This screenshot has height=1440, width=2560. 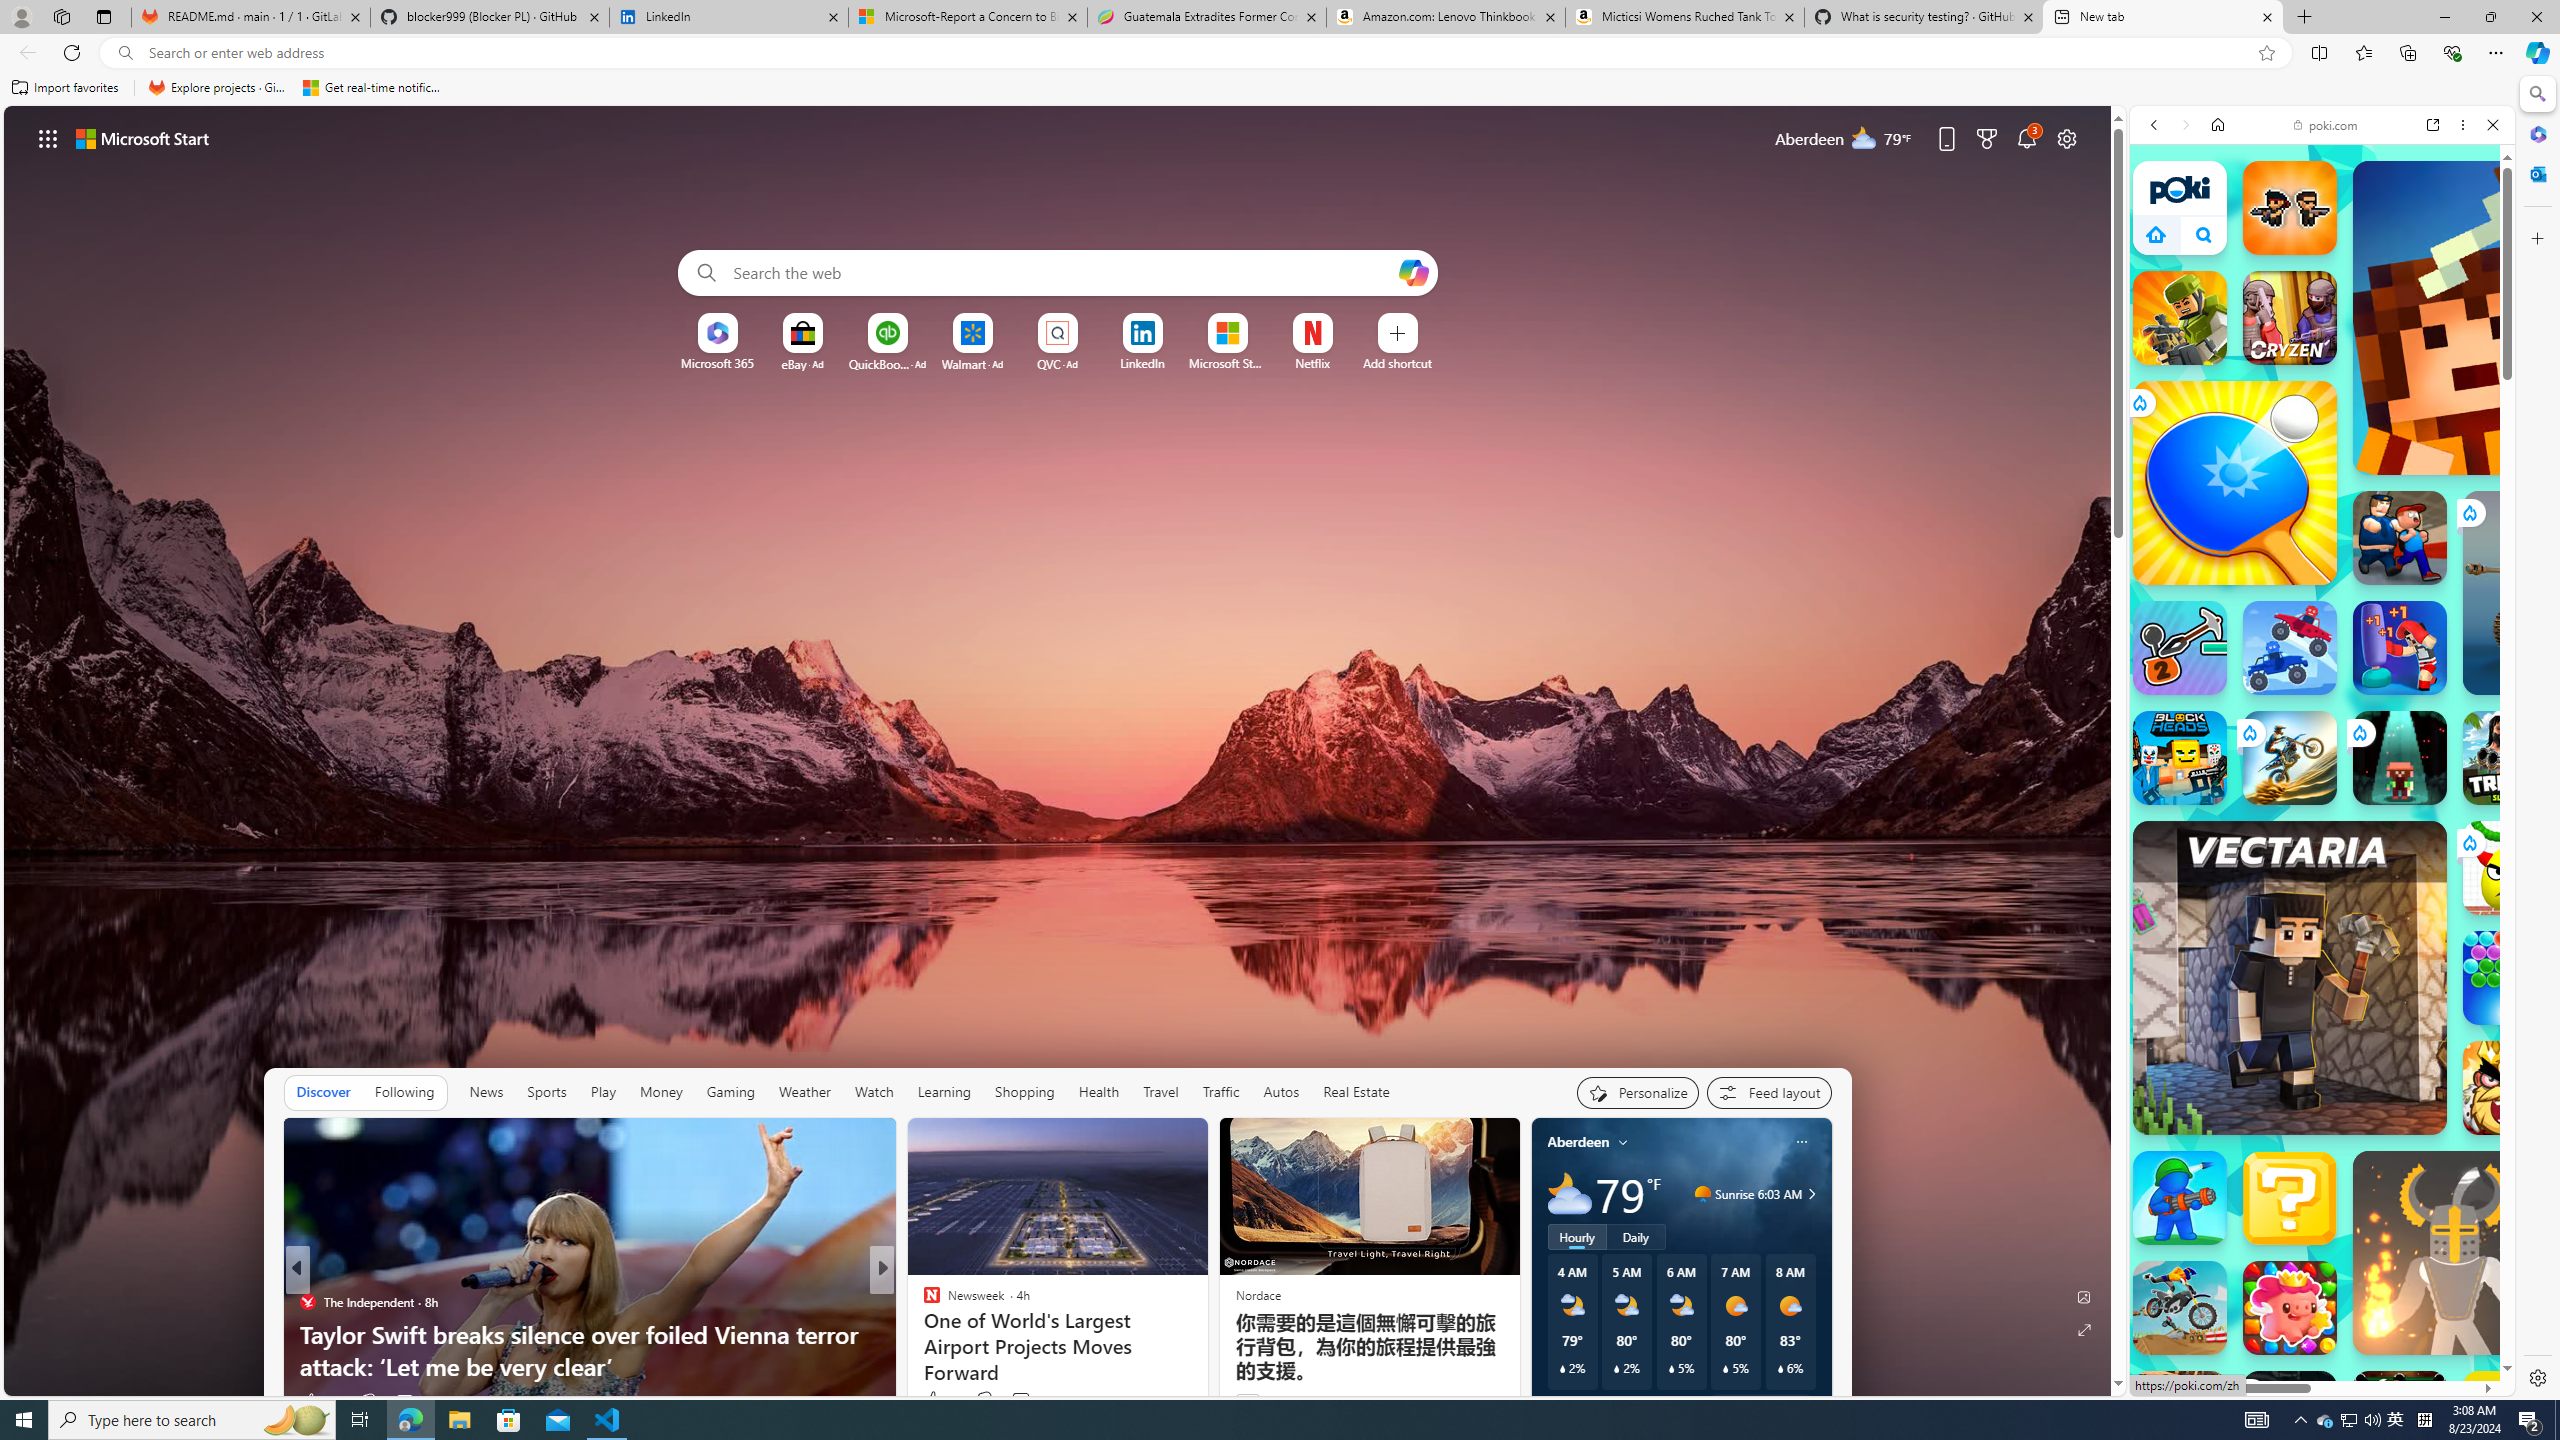 What do you see at coordinates (2290, 1417) in the screenshot?
I see `Era: Evolution Era: Evolution` at bounding box center [2290, 1417].